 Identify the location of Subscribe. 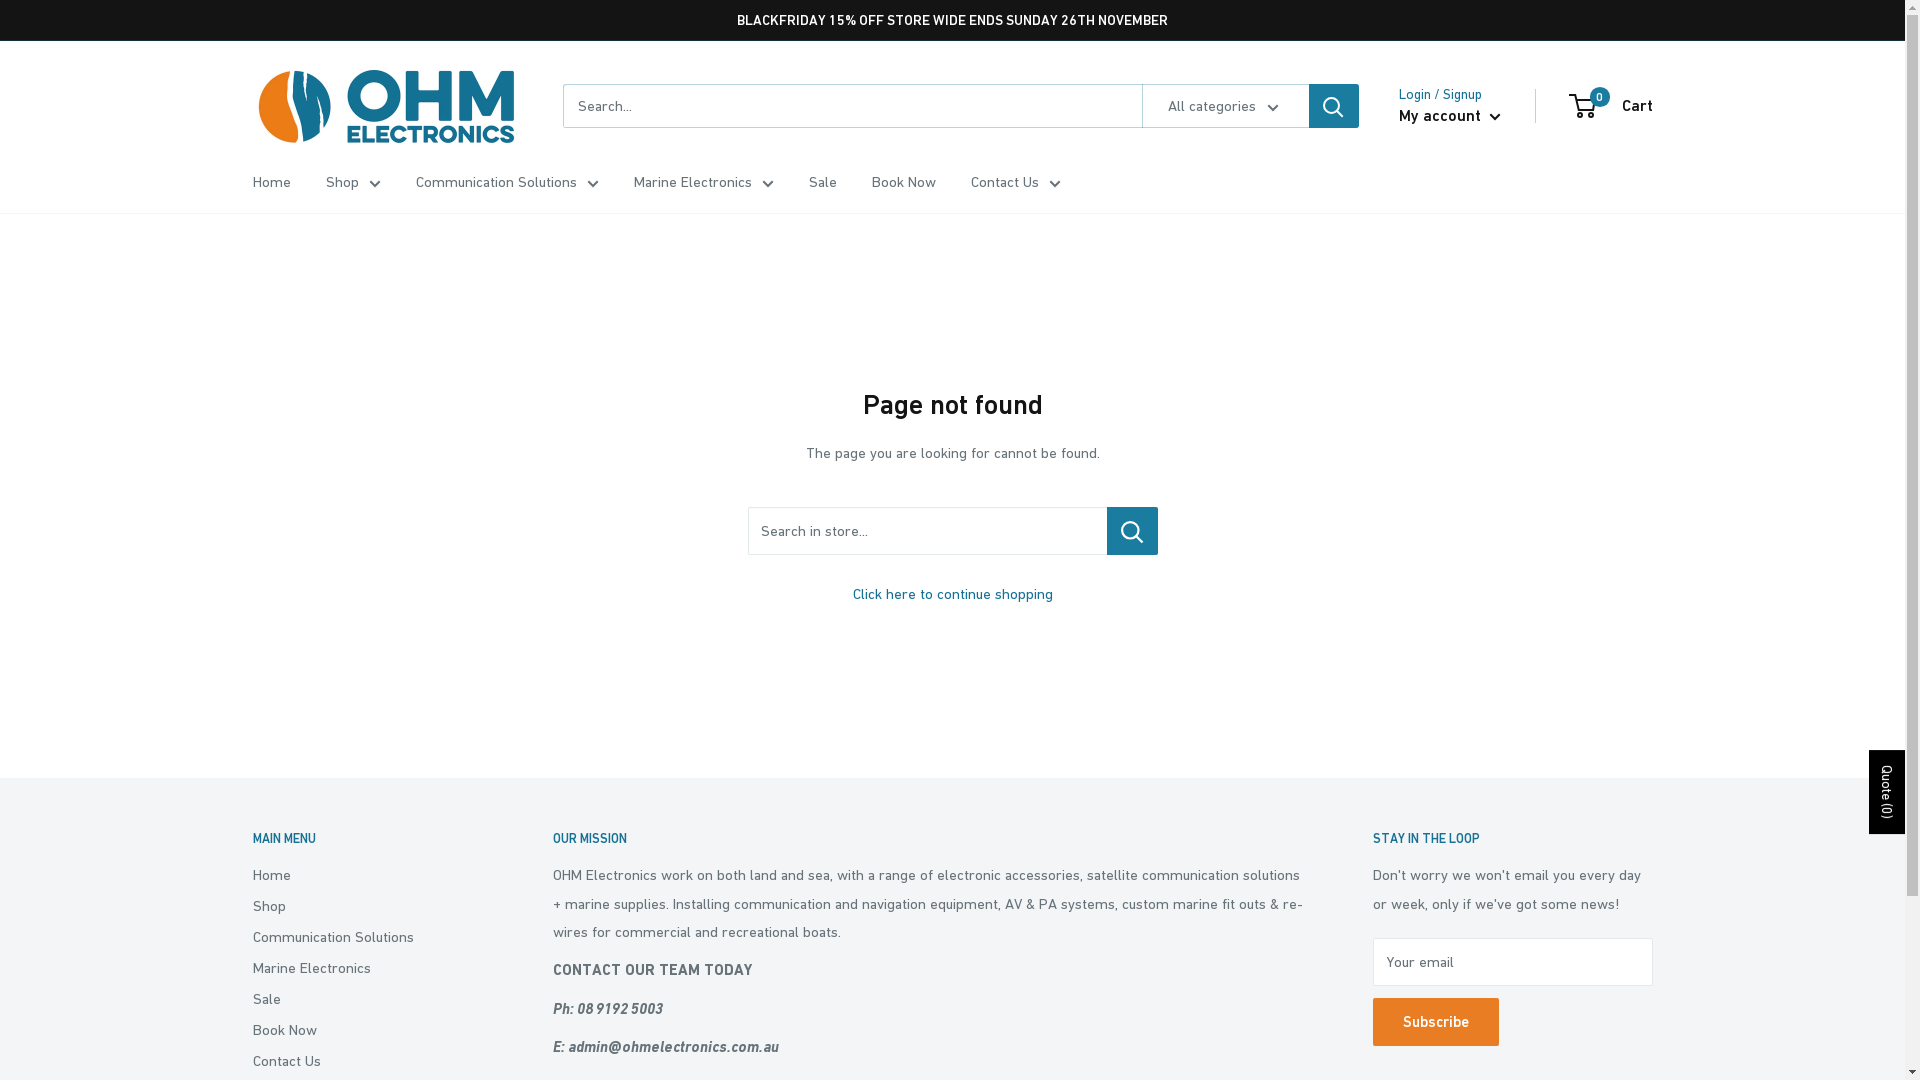
(1435, 1022).